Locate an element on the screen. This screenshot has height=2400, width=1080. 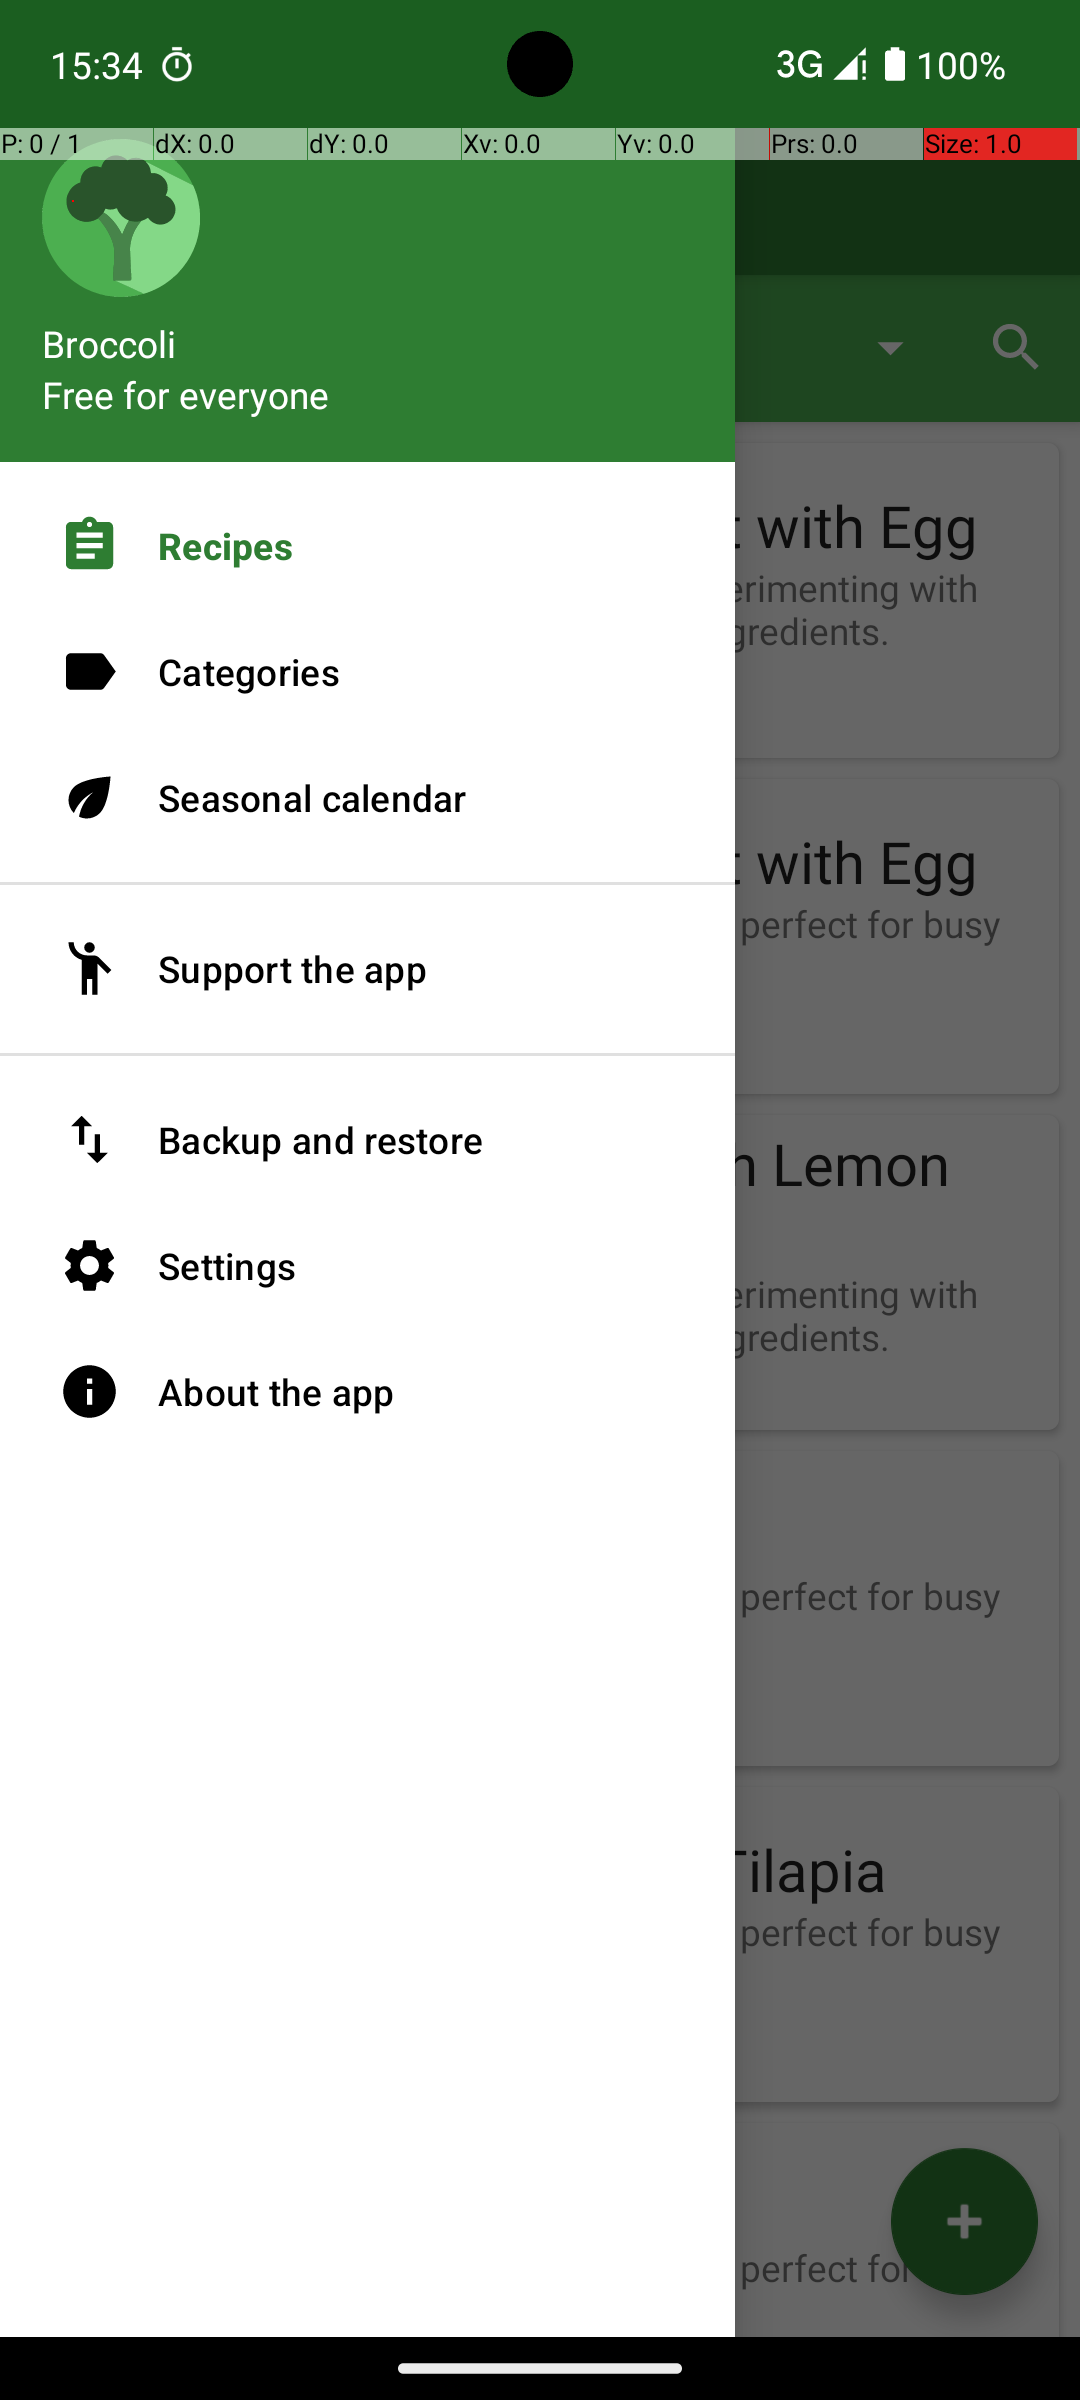
Backup and restore is located at coordinates (368, 1140).